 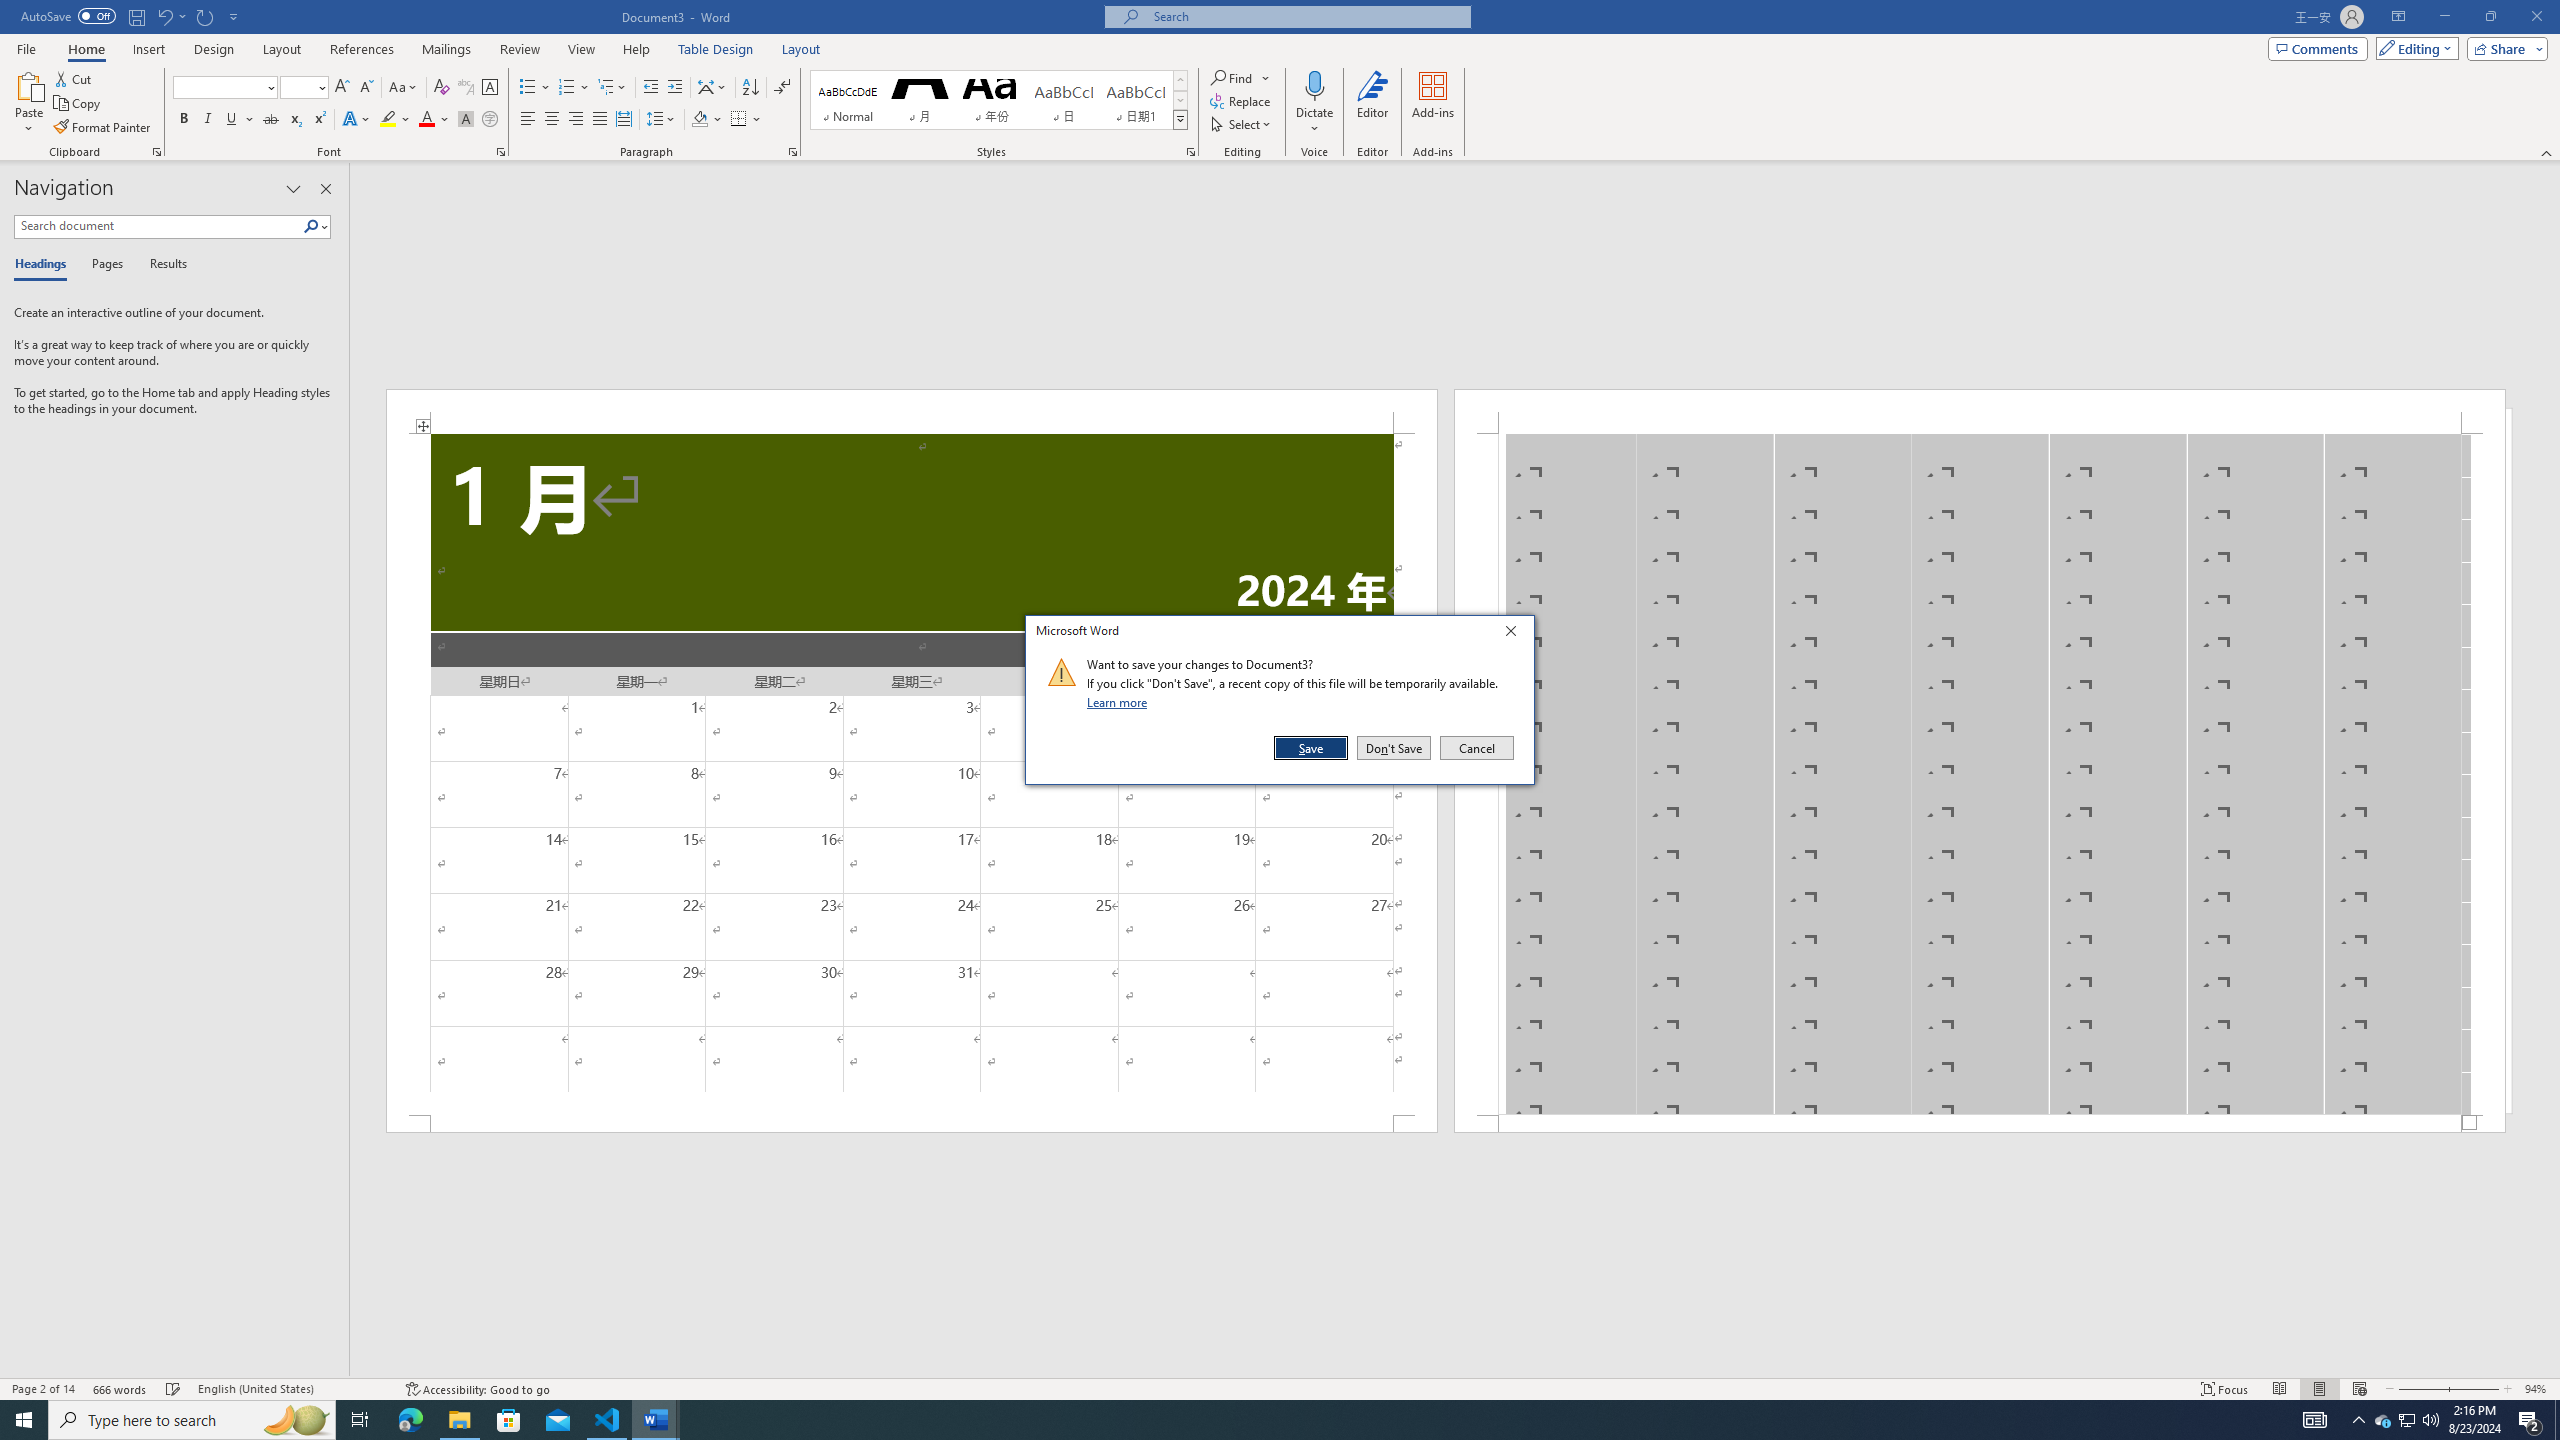 I want to click on Copy, so click(x=79, y=104).